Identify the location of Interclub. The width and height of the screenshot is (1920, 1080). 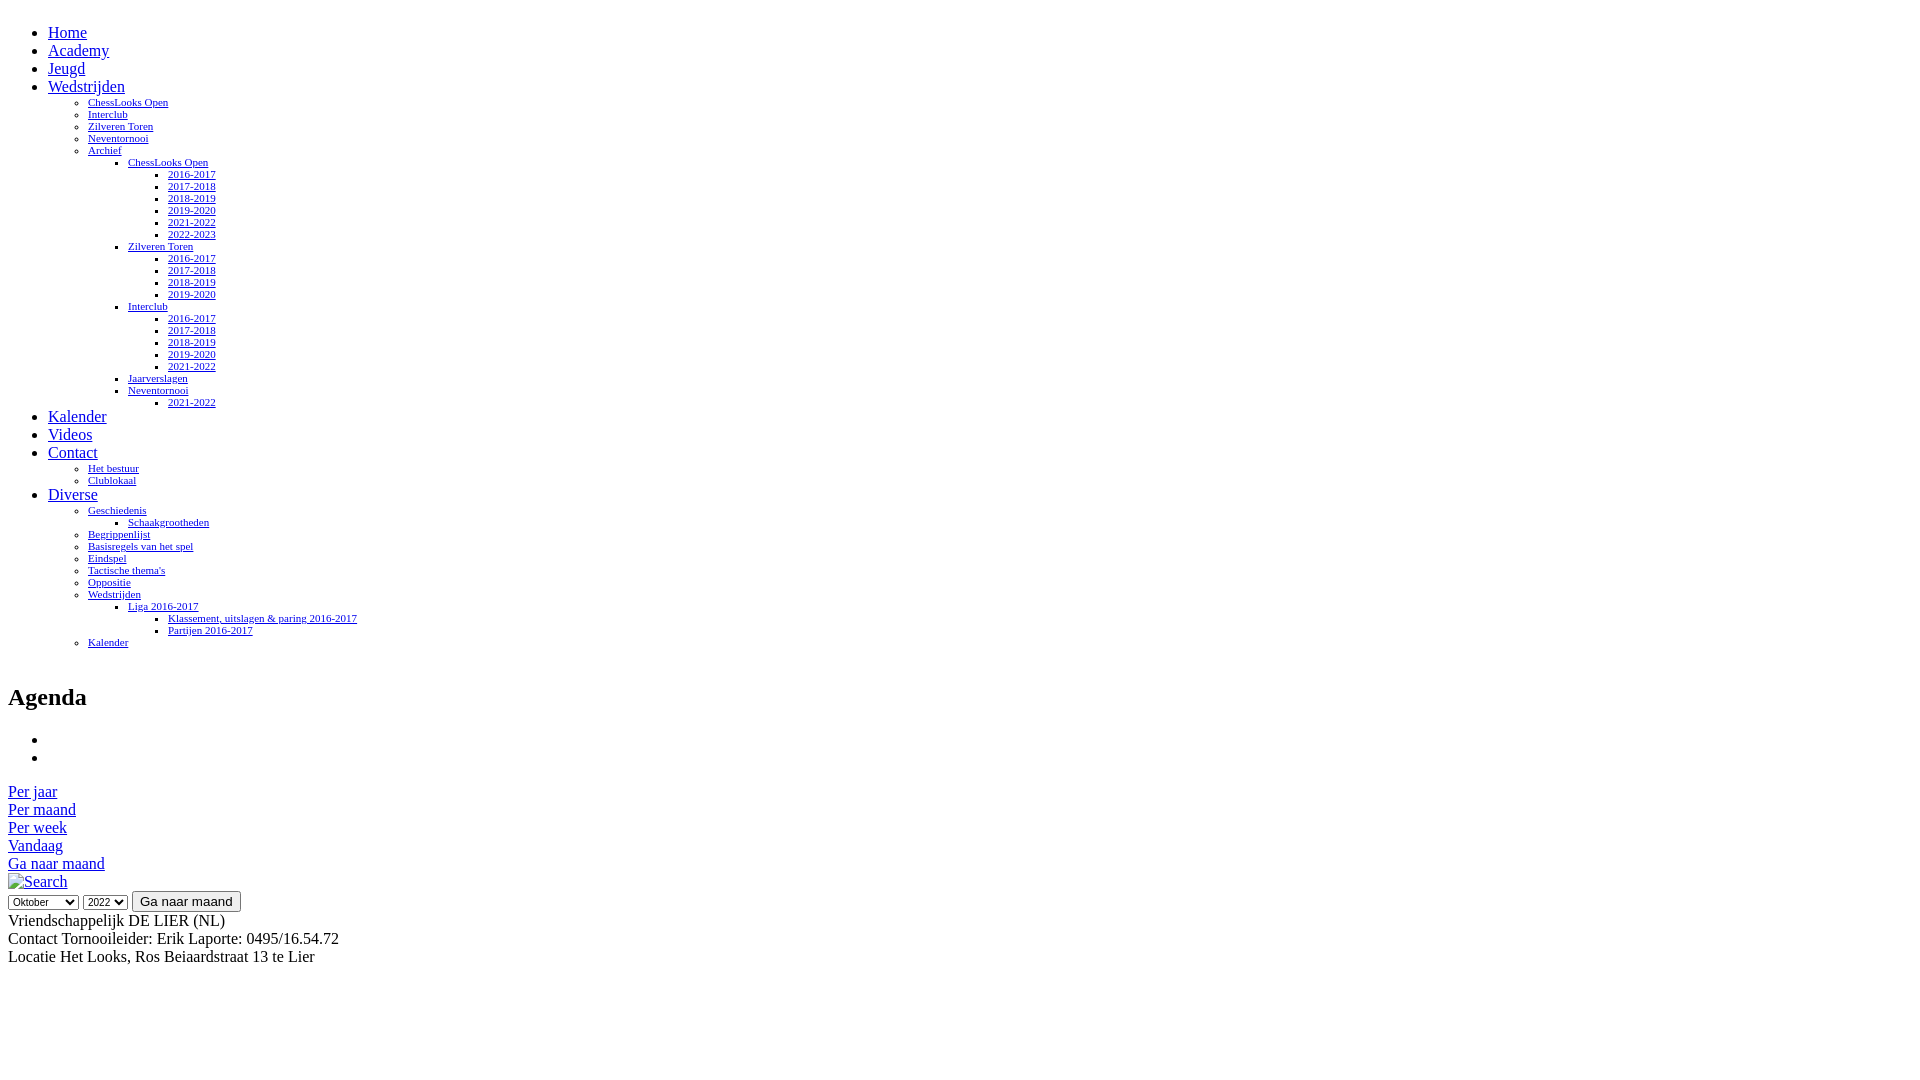
(108, 114).